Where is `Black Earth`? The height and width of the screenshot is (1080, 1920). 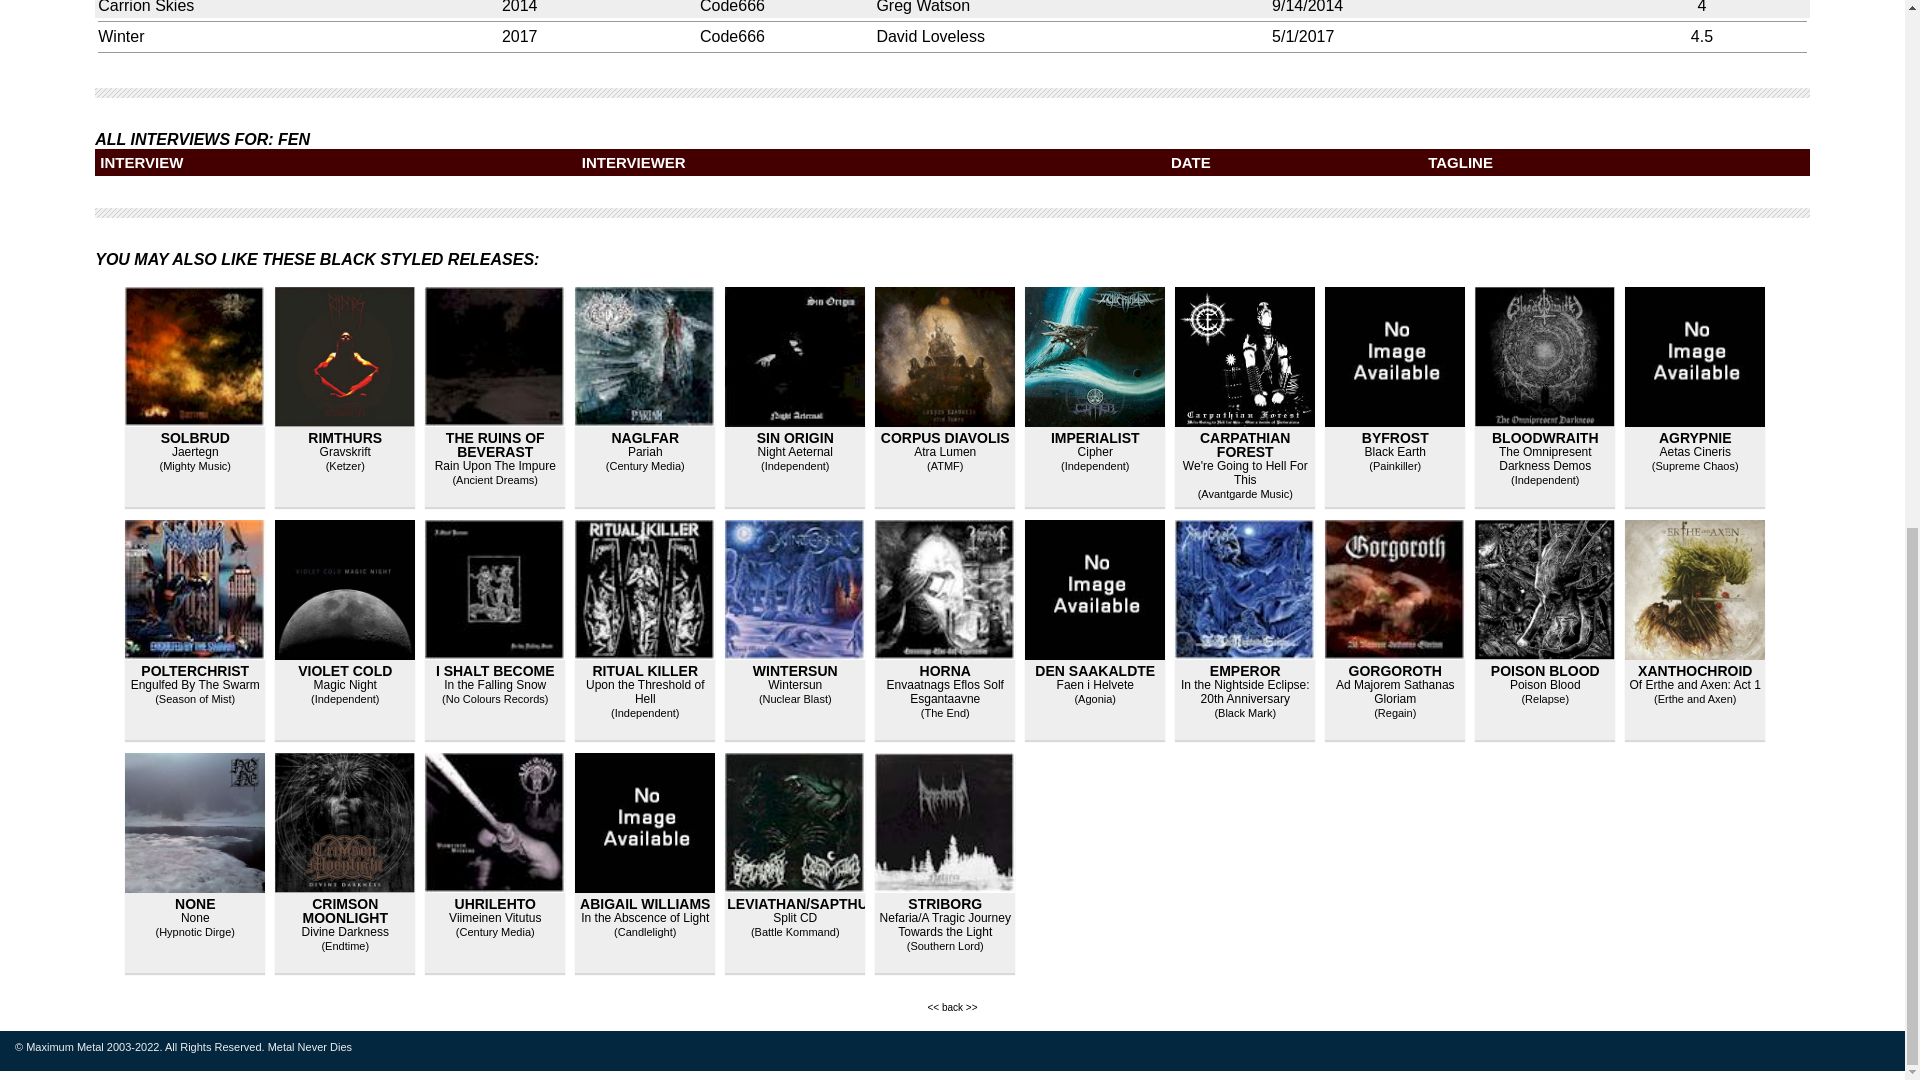
Black Earth is located at coordinates (1396, 452).